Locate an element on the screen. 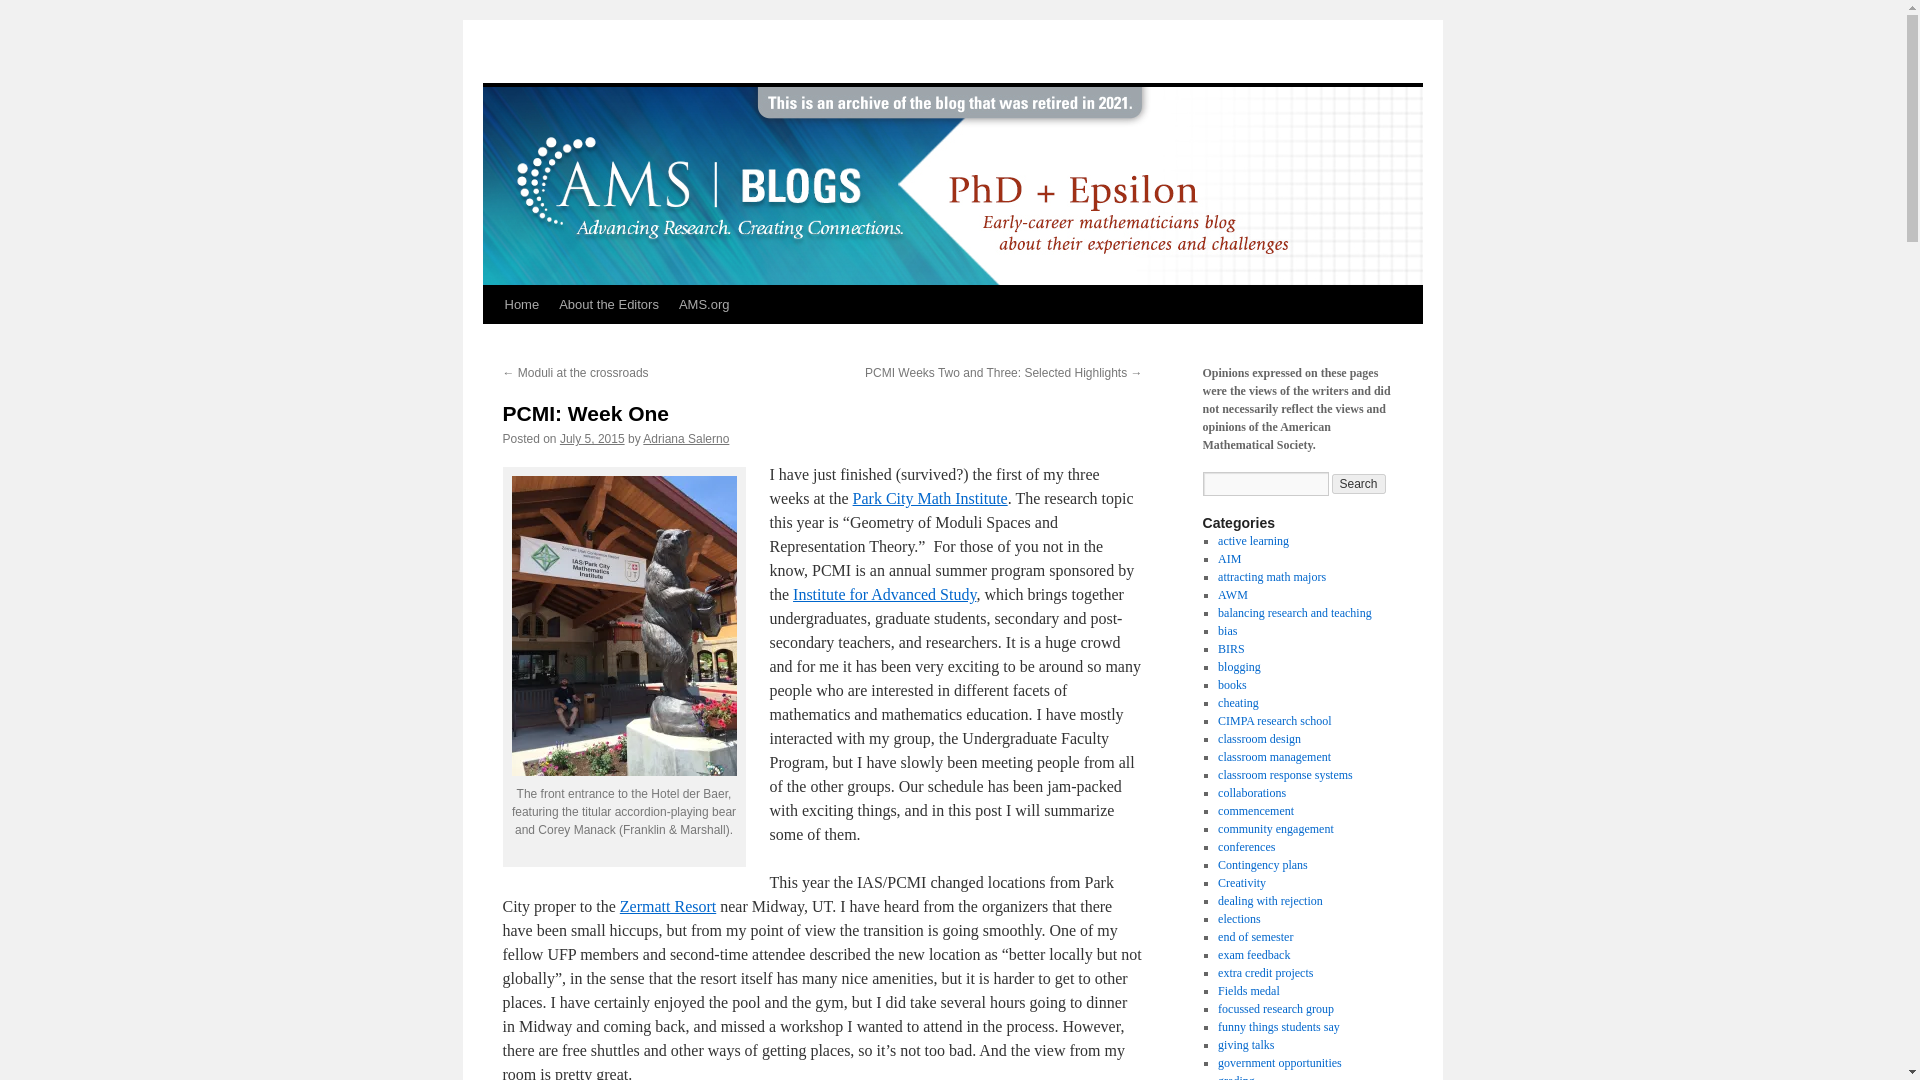 The width and height of the screenshot is (1920, 1080). Institute for Advanced Study is located at coordinates (884, 594).